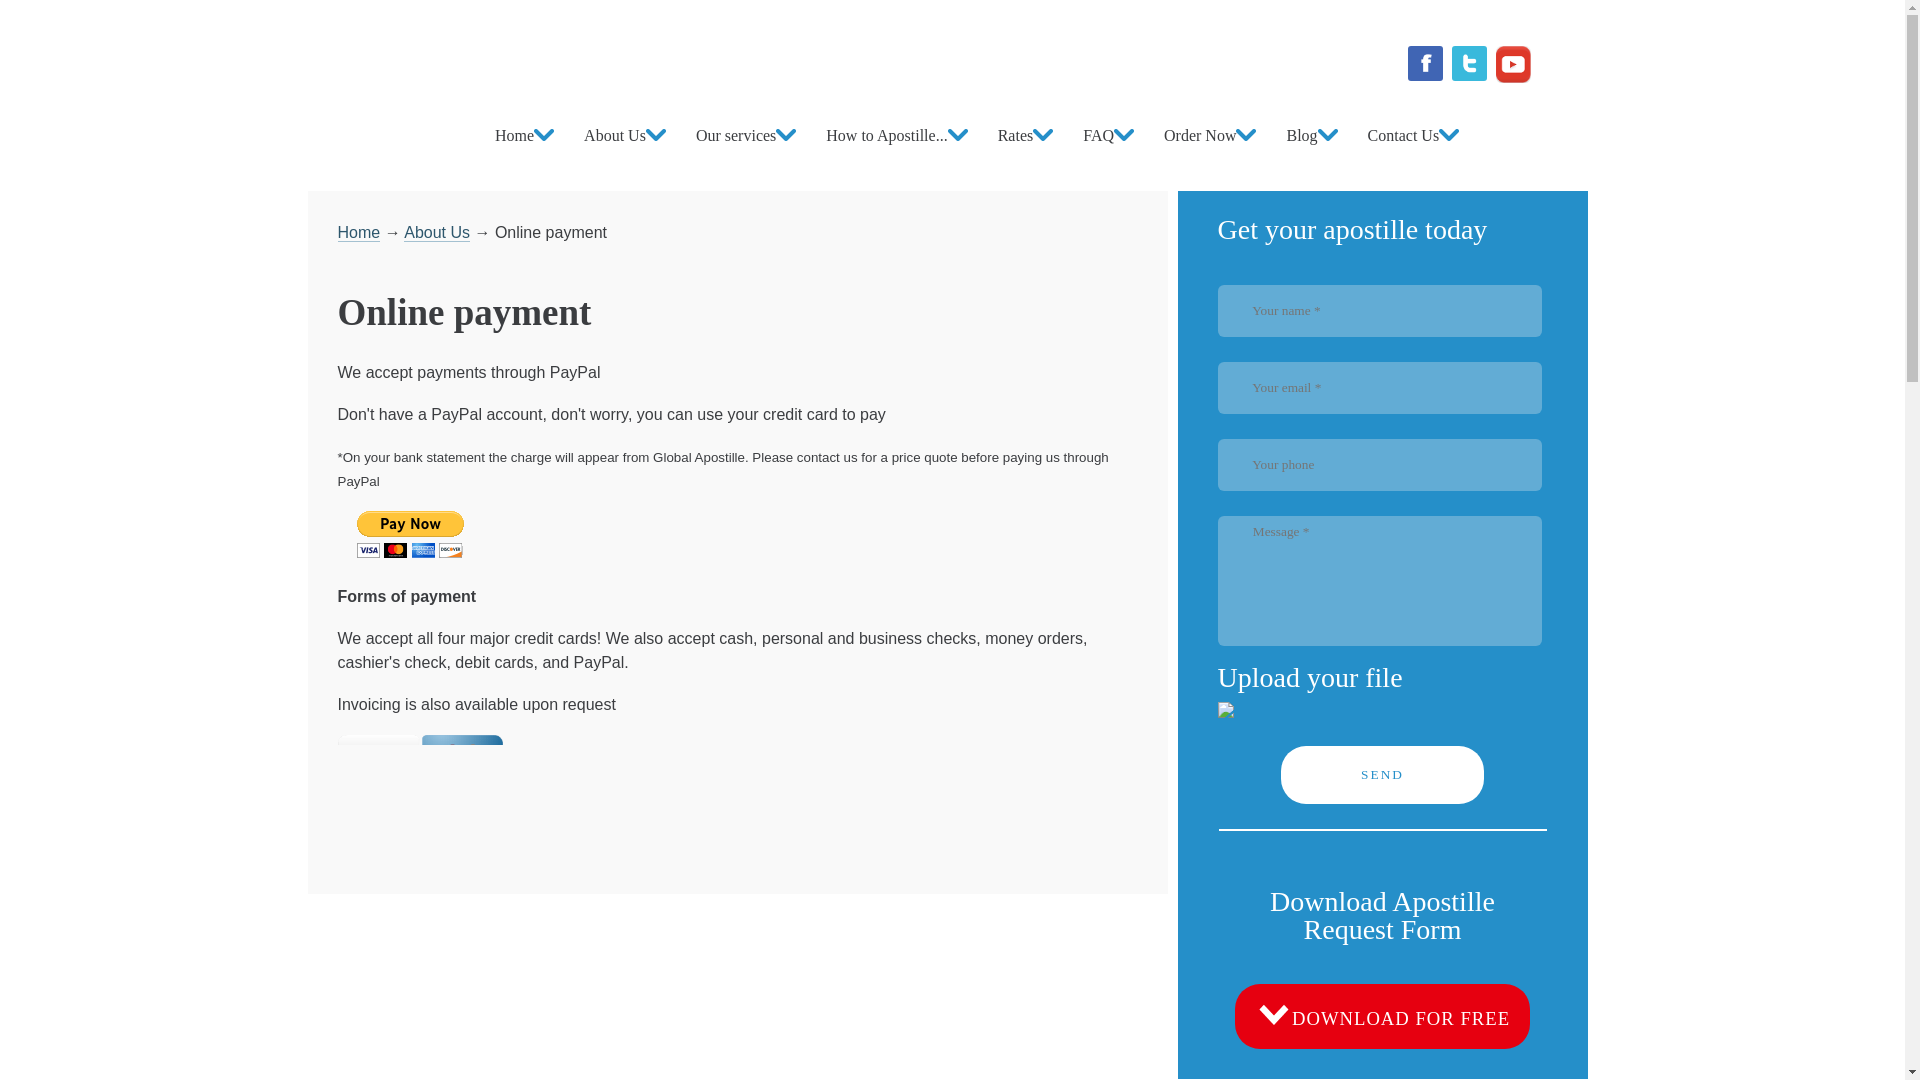  I want to click on Home, so click(436, 232).